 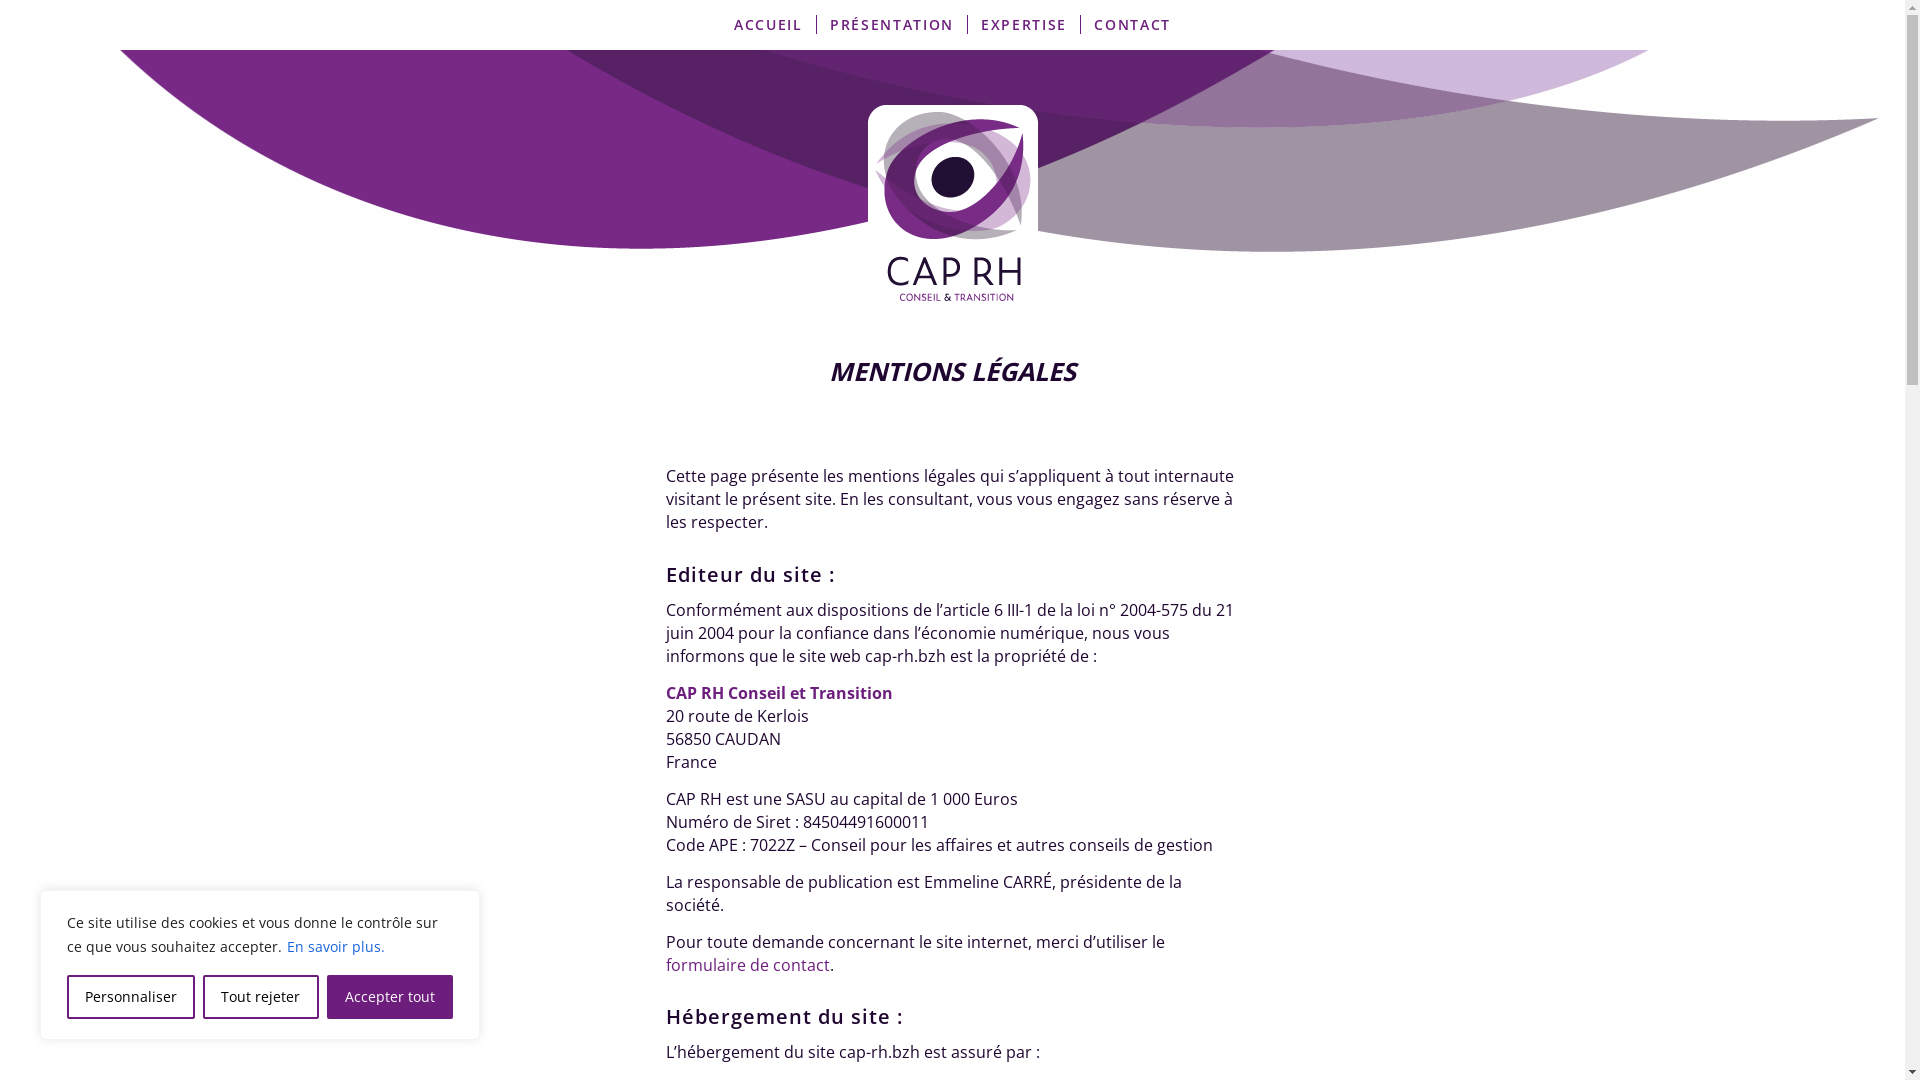 I want to click on Tout rejeter, so click(x=260, y=997).